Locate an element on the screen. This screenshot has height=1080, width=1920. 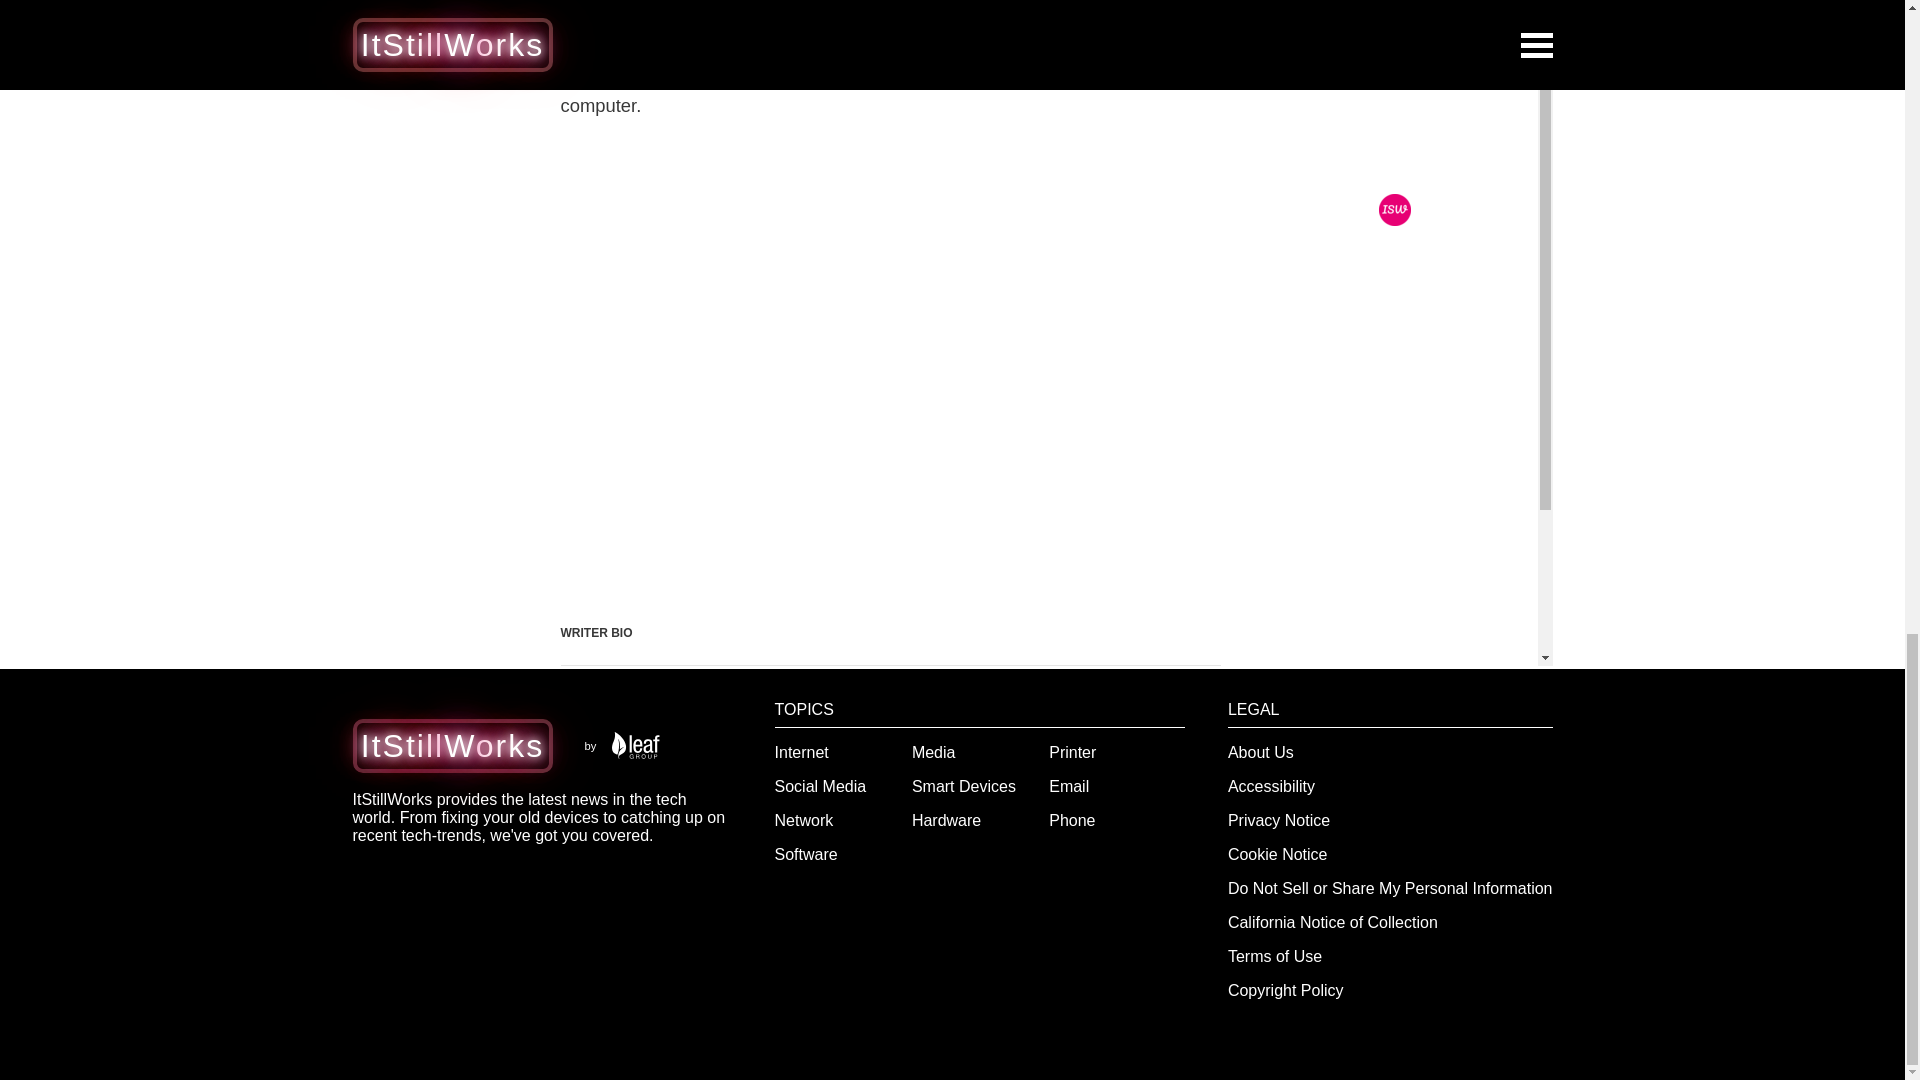
Accessibility is located at coordinates (1272, 786).